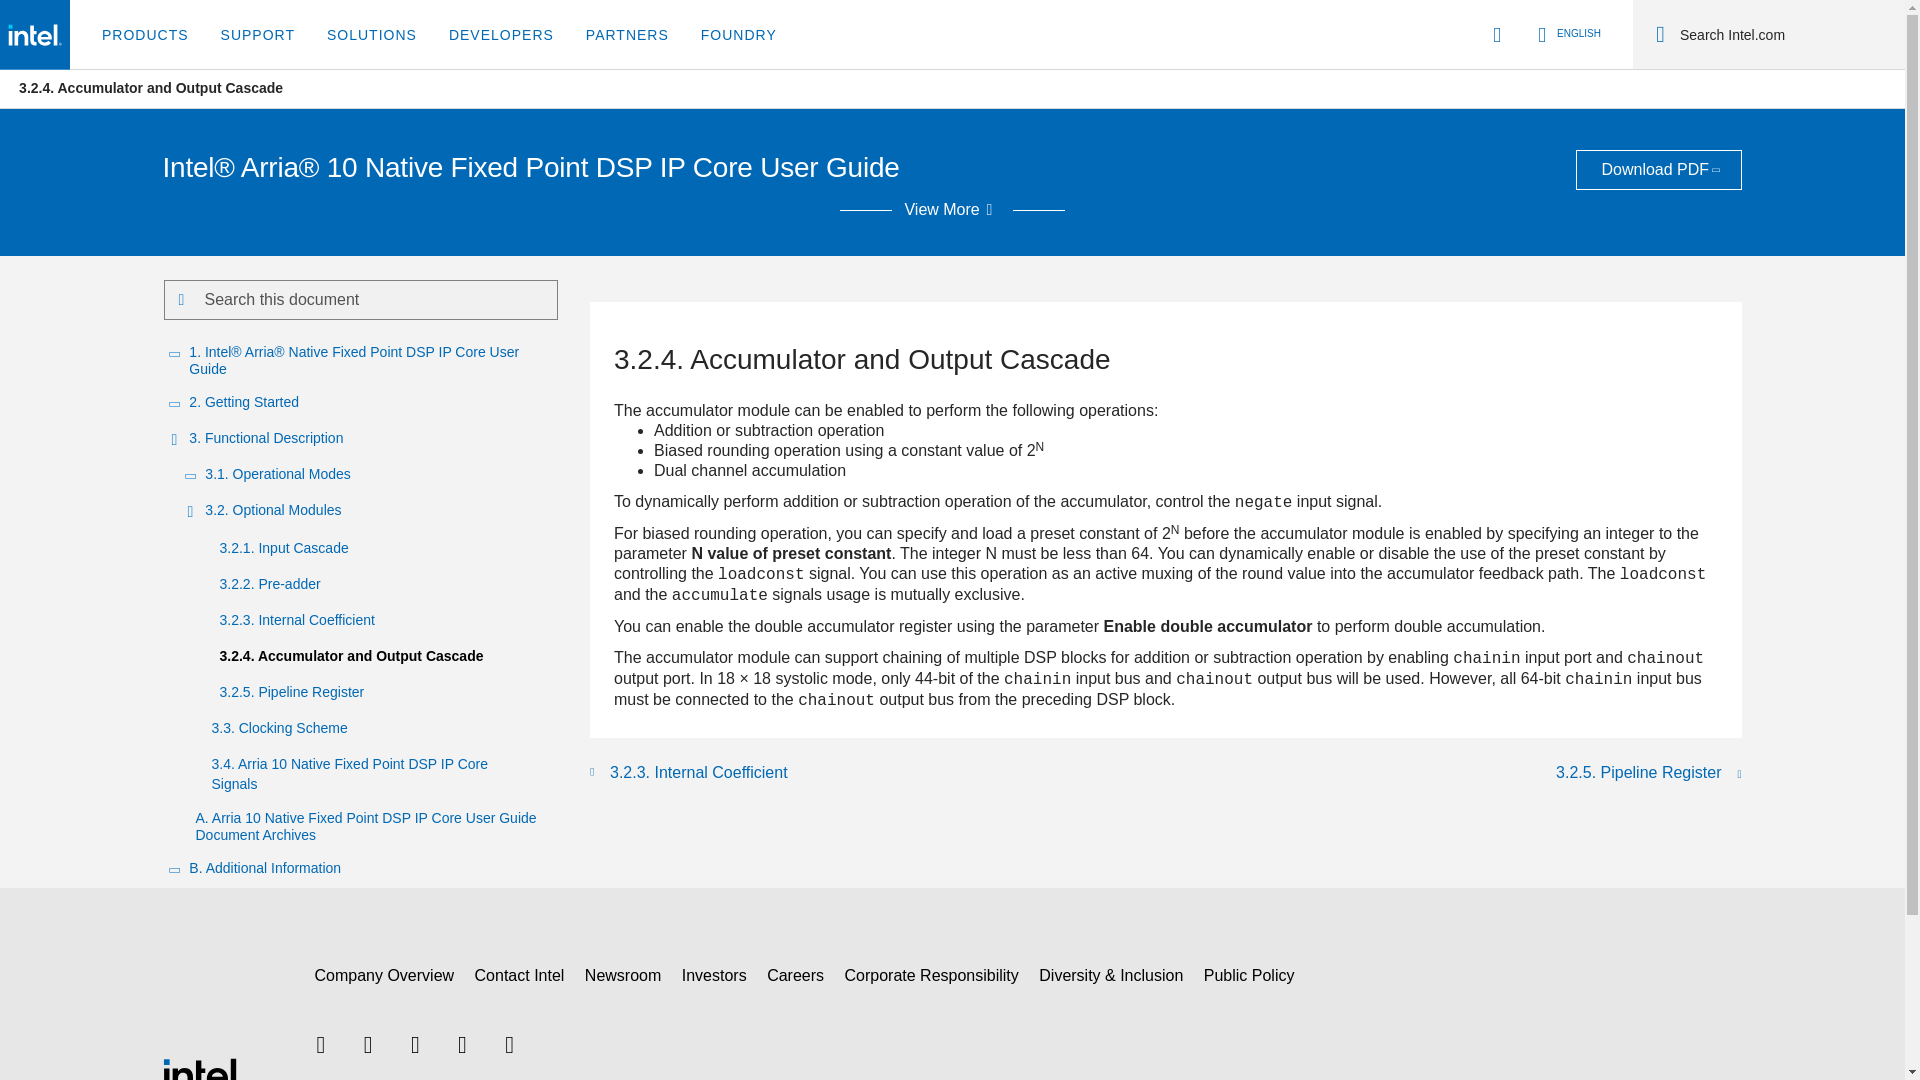  Describe the element at coordinates (1566, 34) in the screenshot. I see `Language Selector` at that location.